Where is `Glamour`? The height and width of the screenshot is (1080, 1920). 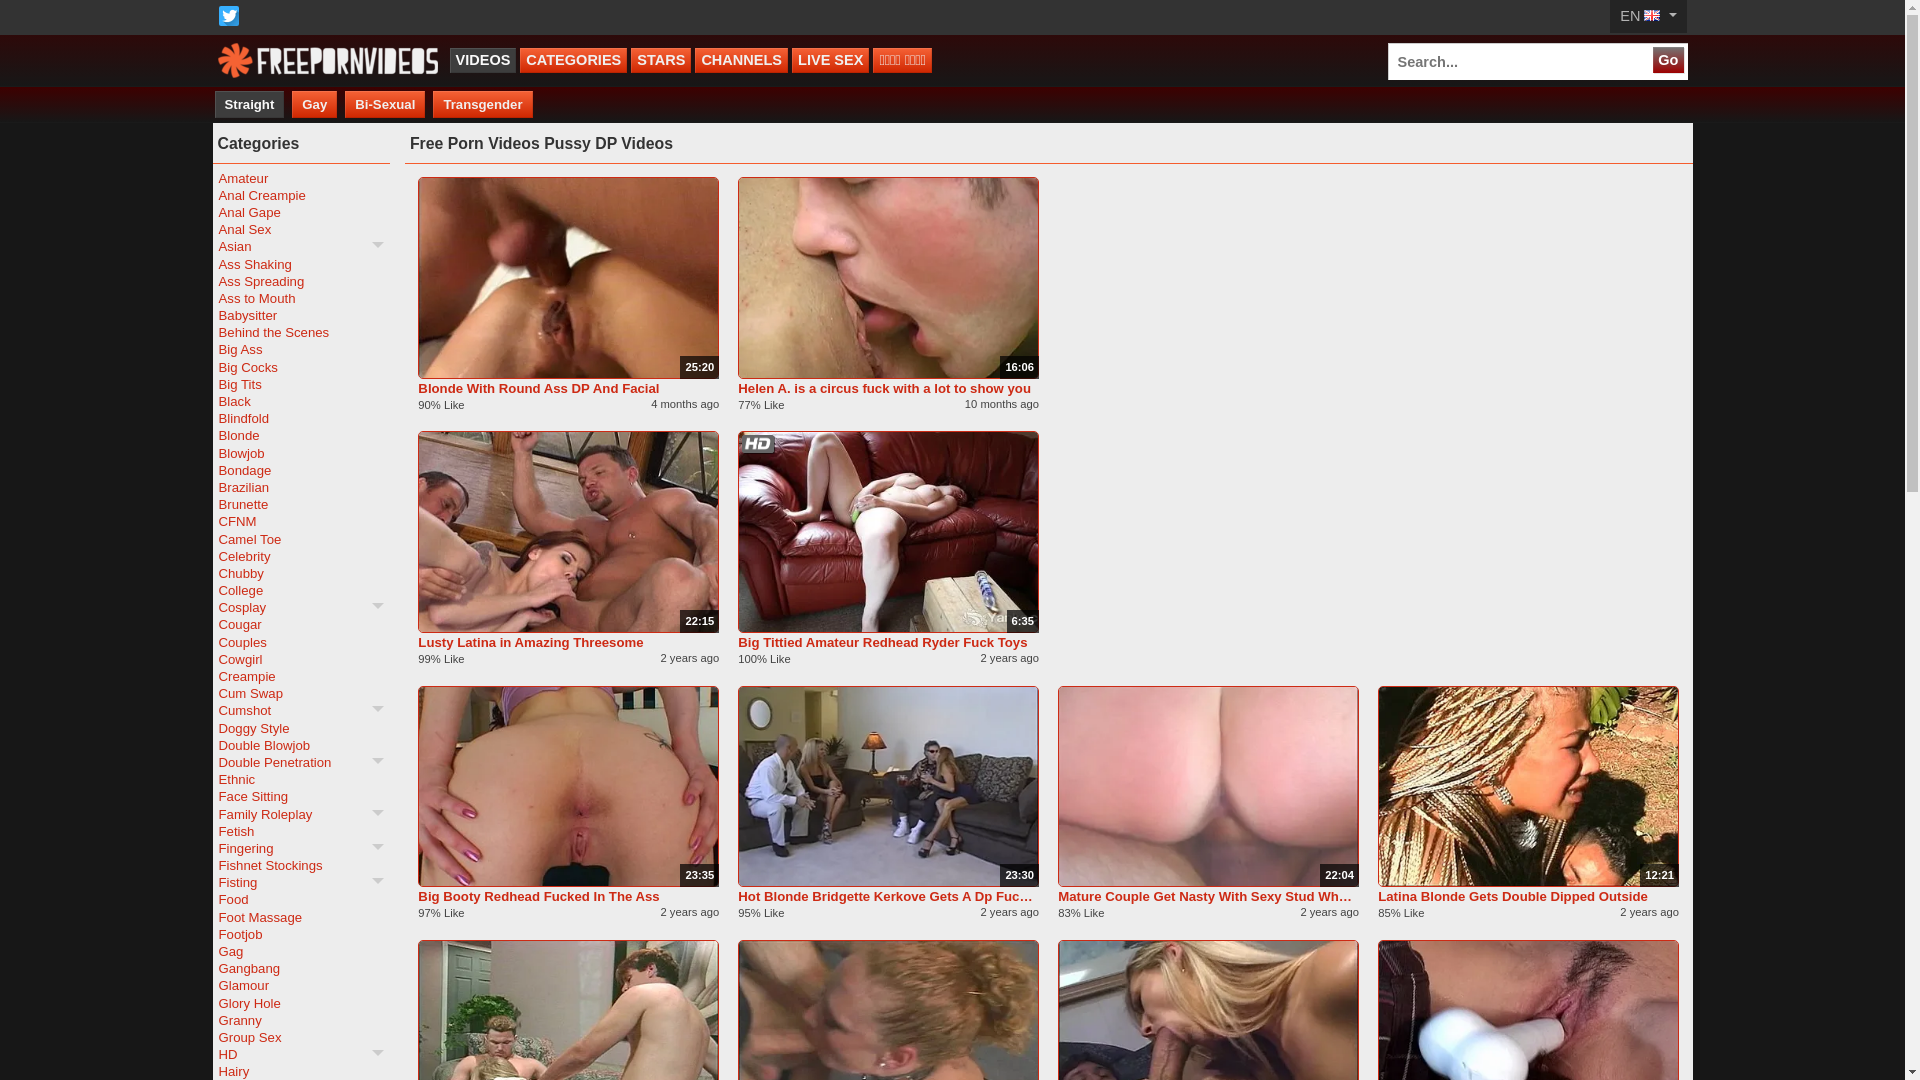 Glamour is located at coordinates (301, 986).